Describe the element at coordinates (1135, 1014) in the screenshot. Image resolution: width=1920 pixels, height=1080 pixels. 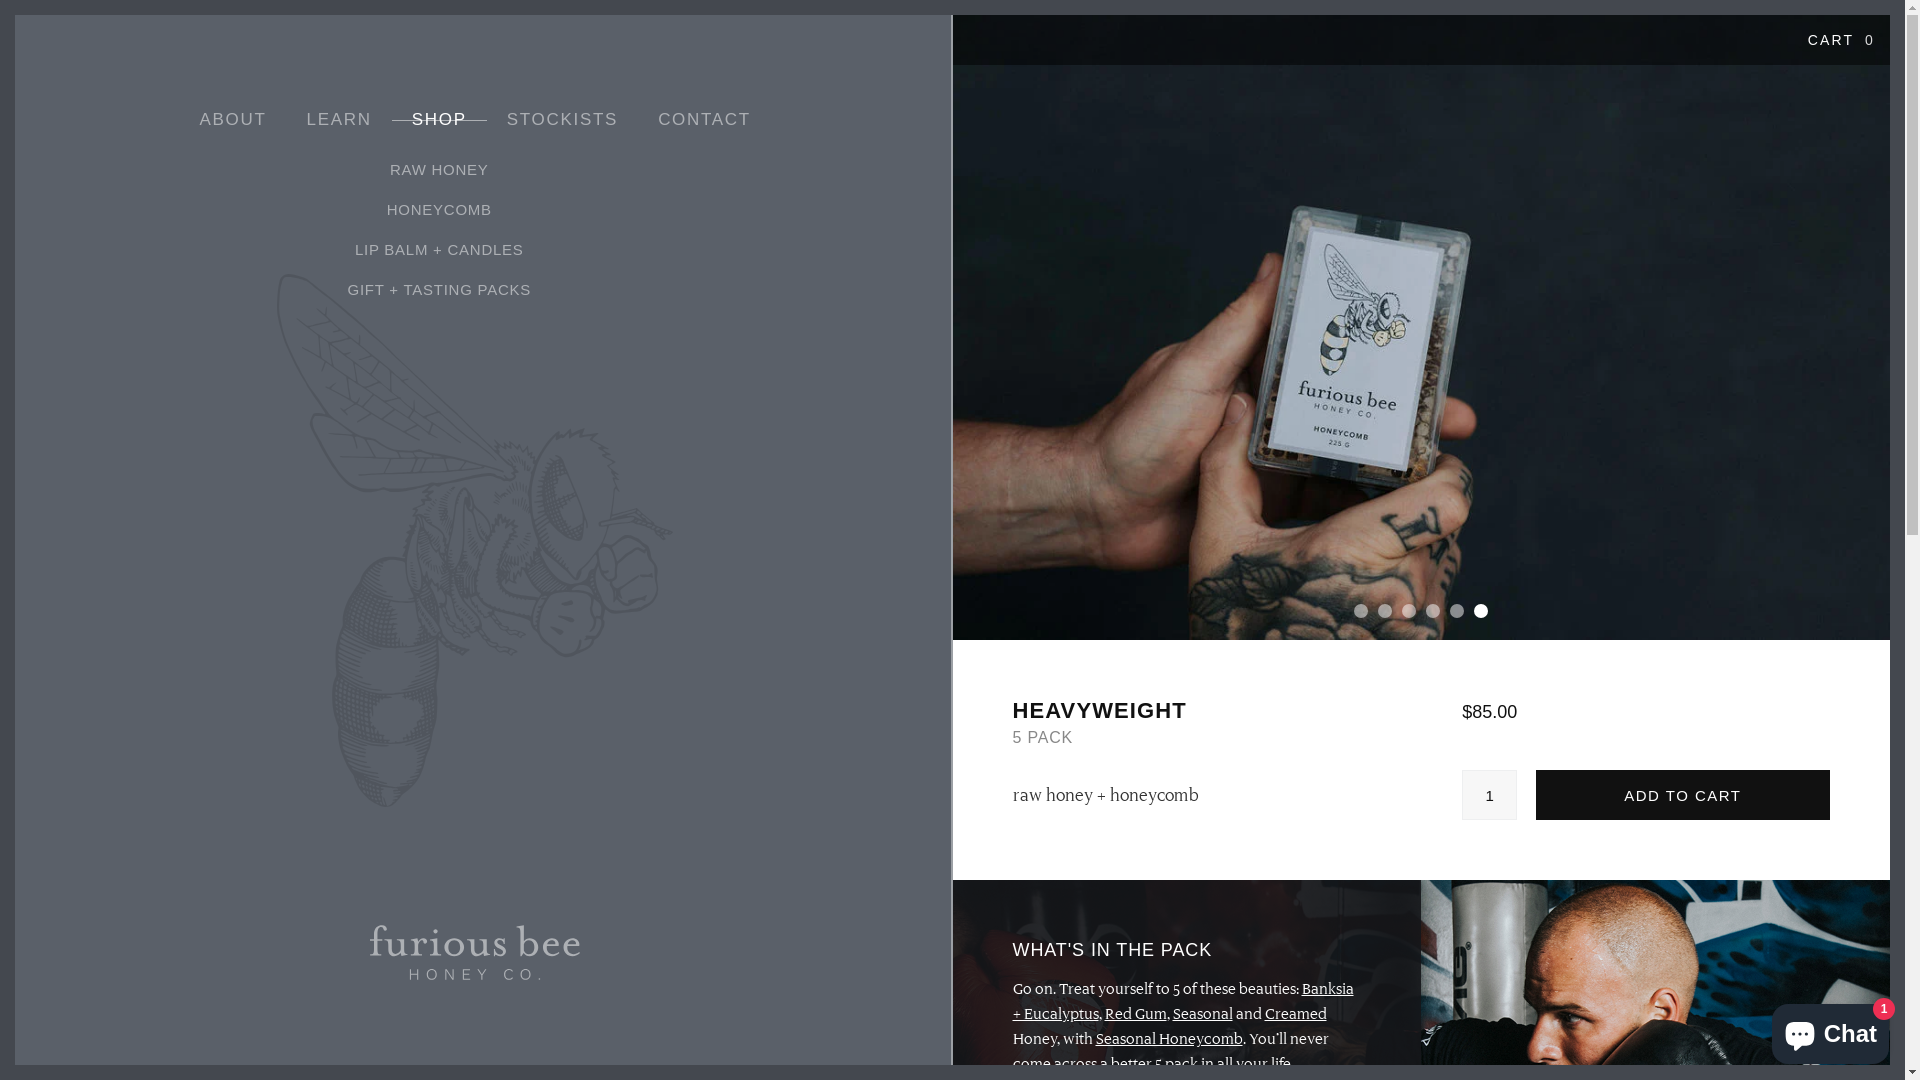
I see `Red Gum` at that location.